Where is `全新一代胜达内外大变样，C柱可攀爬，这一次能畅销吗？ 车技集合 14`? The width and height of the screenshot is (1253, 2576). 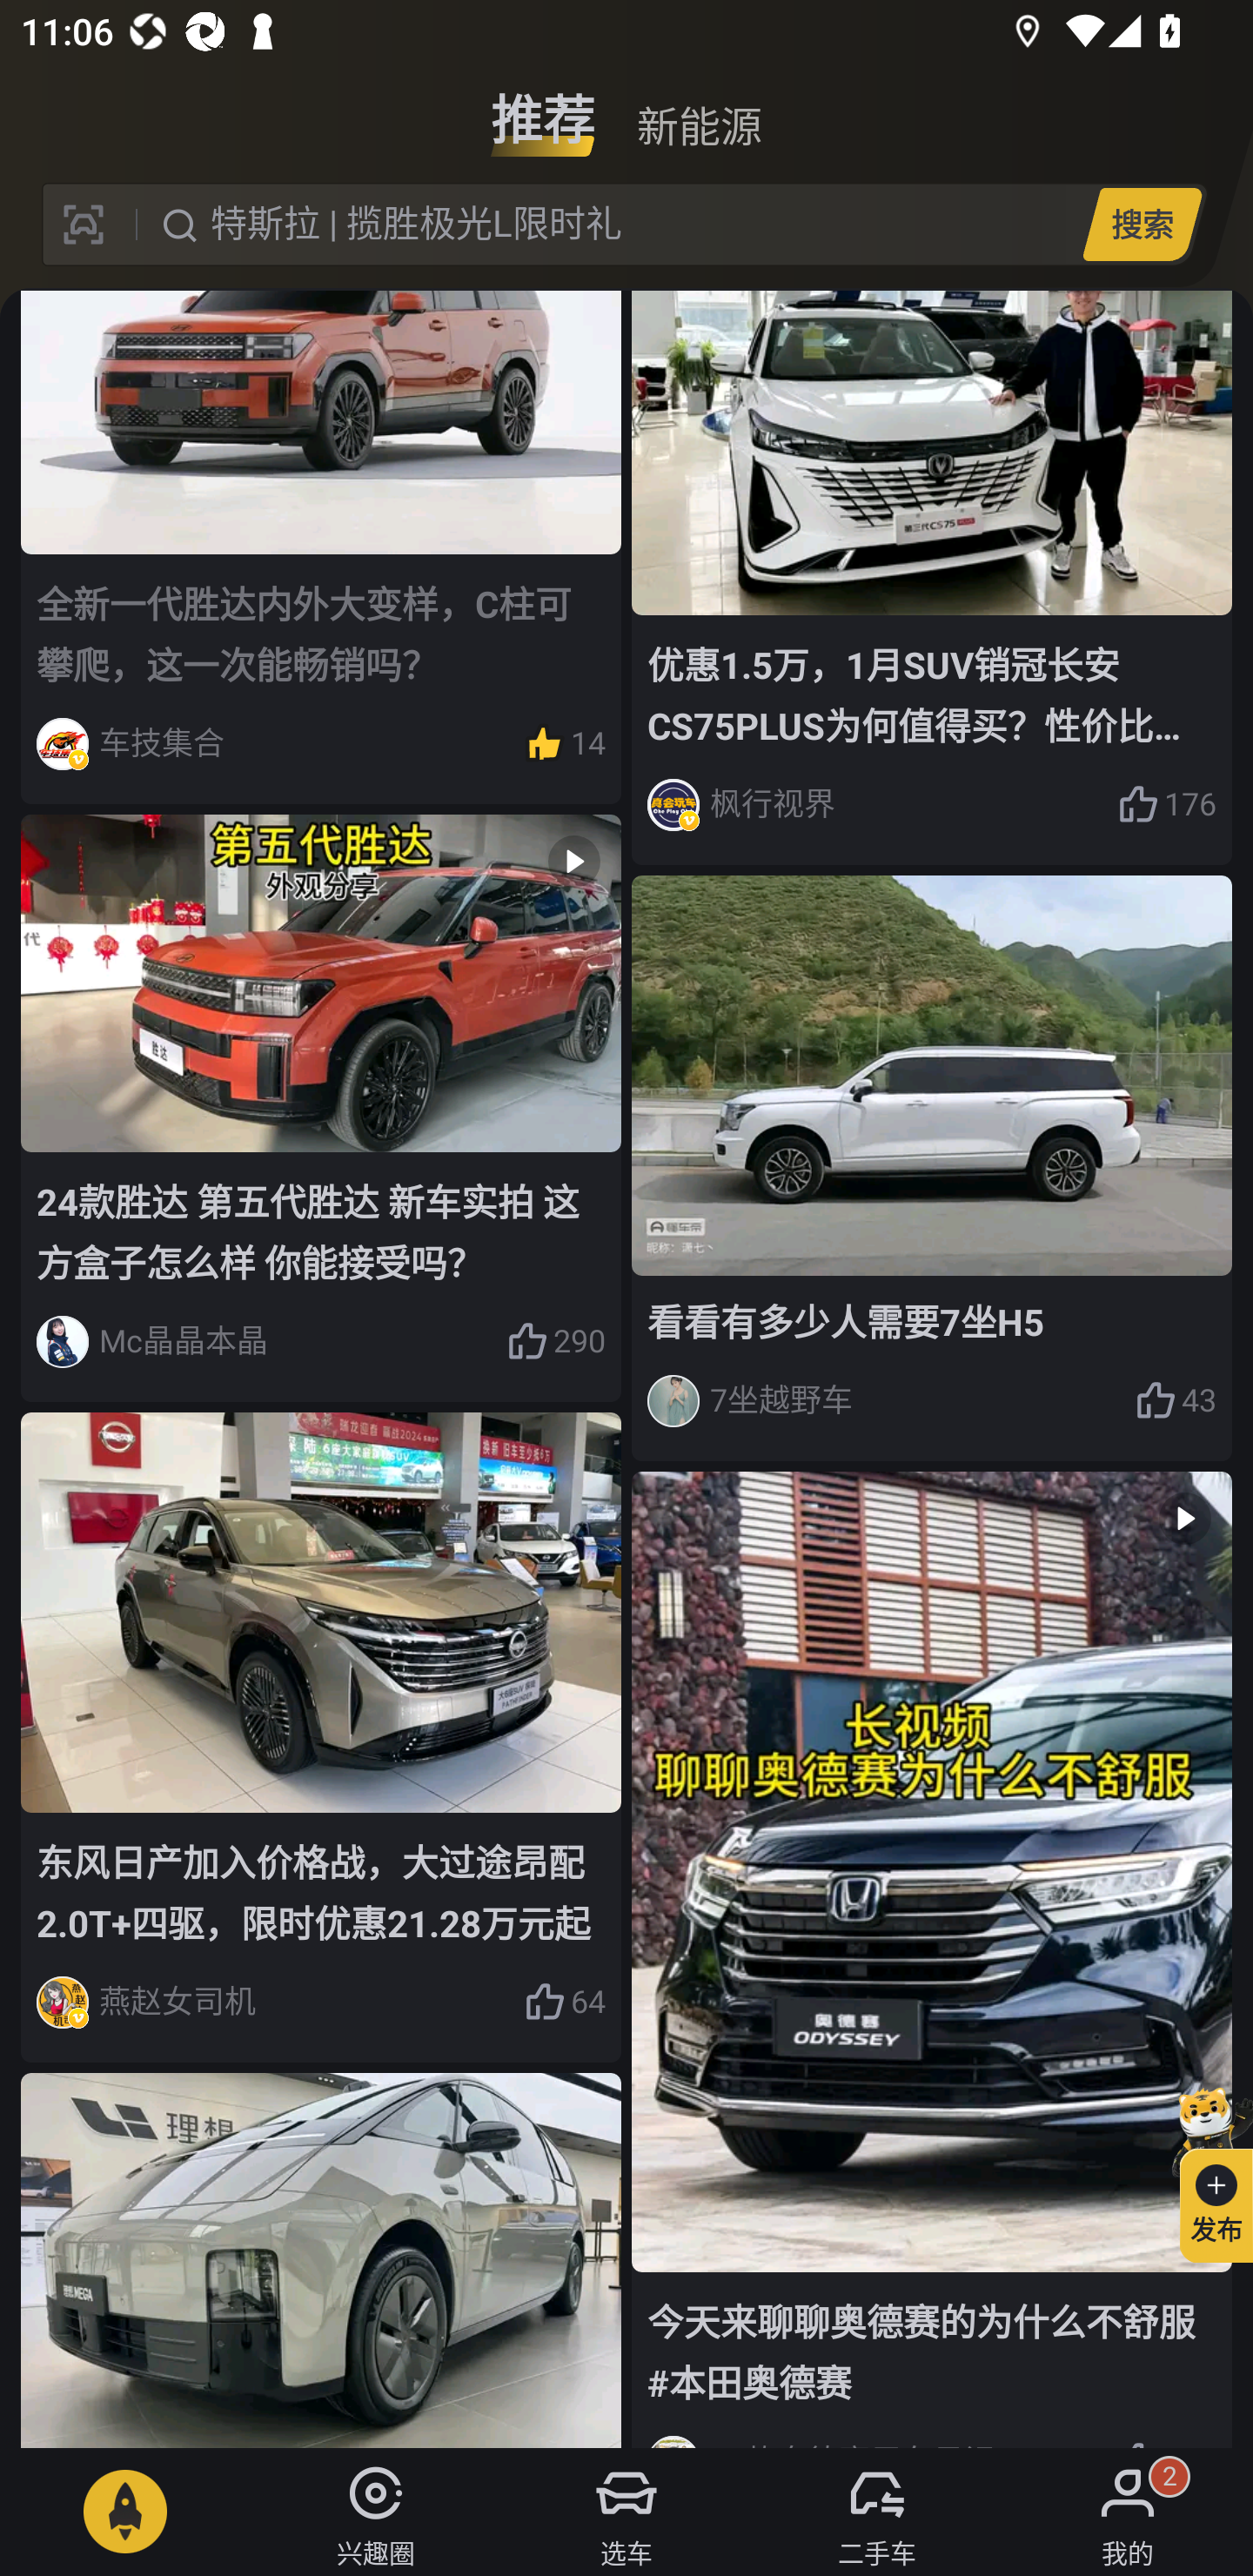
全新一代胜达内外大变样，C柱可攀爬，这一次能畅销吗？ 车技集合 14 is located at coordinates (321, 547).